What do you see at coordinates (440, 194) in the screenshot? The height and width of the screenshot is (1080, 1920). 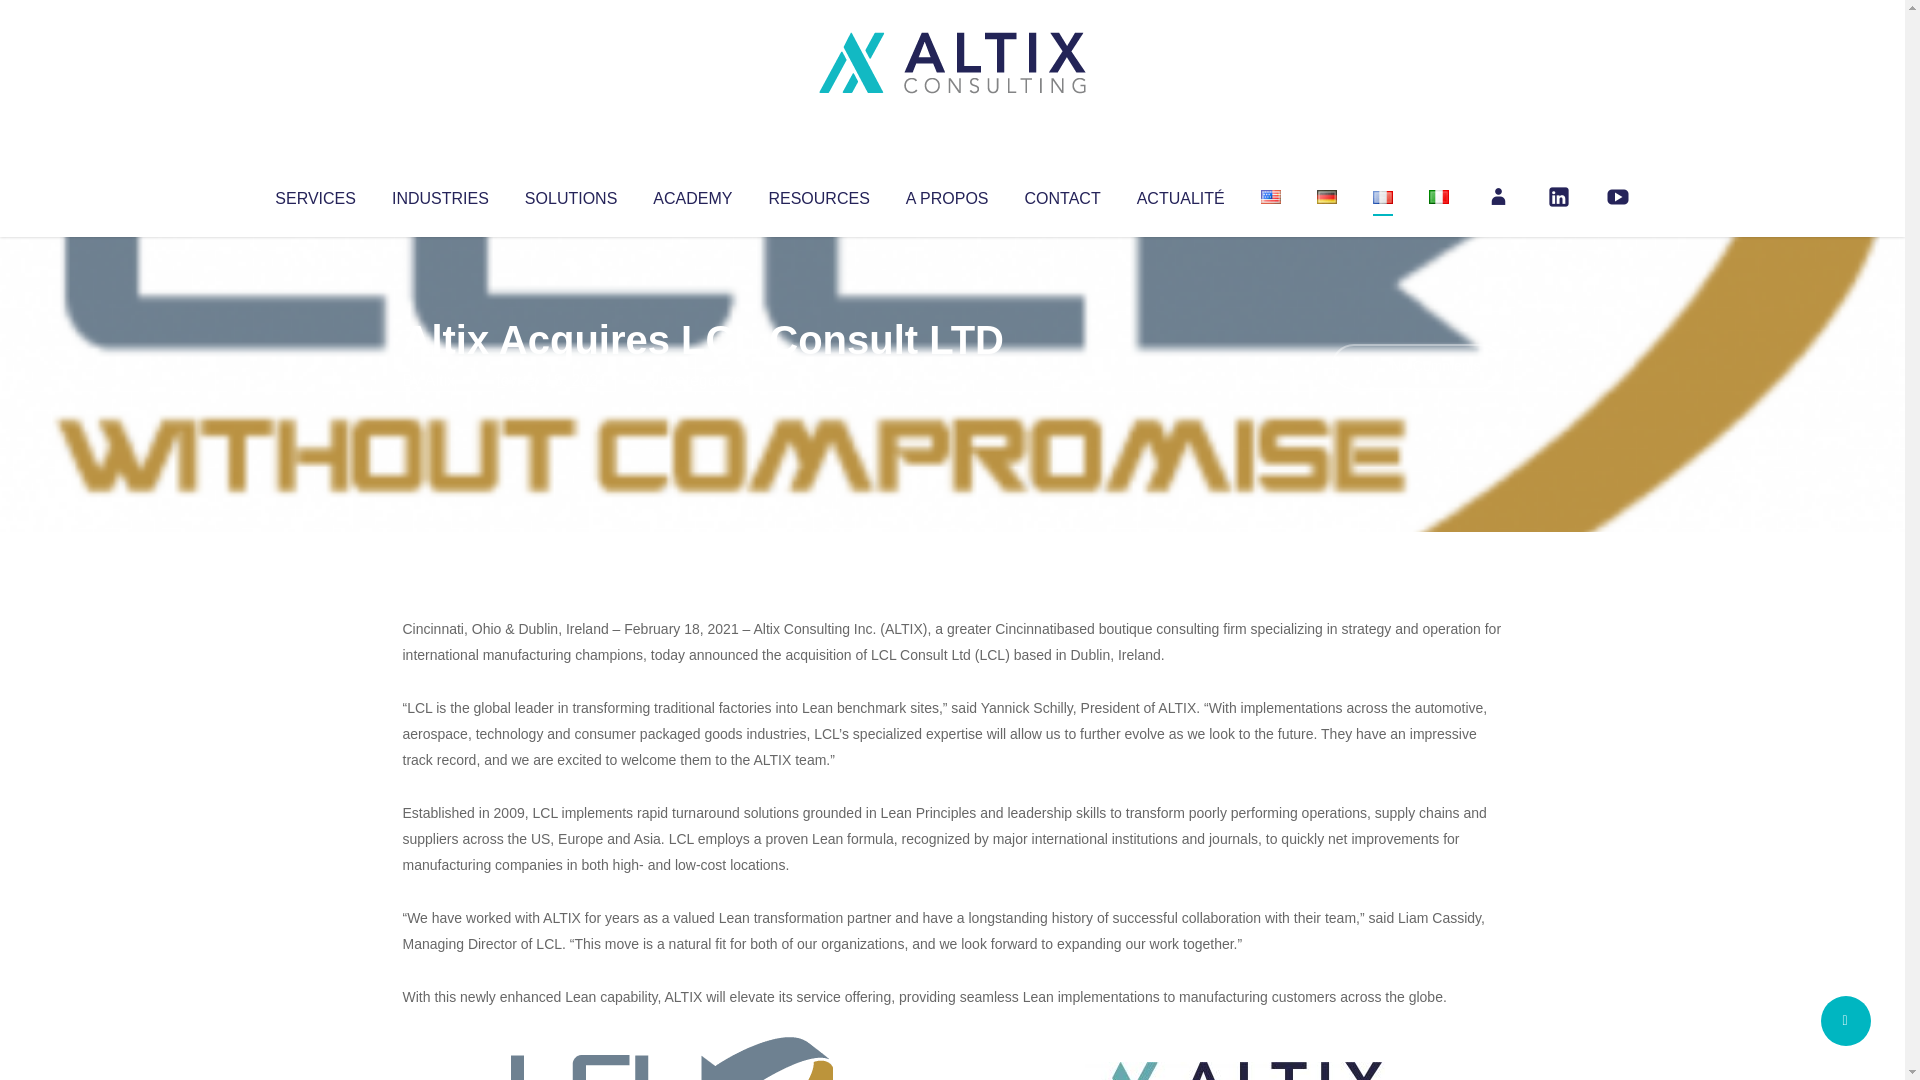 I see `INDUSTRIES` at bounding box center [440, 194].